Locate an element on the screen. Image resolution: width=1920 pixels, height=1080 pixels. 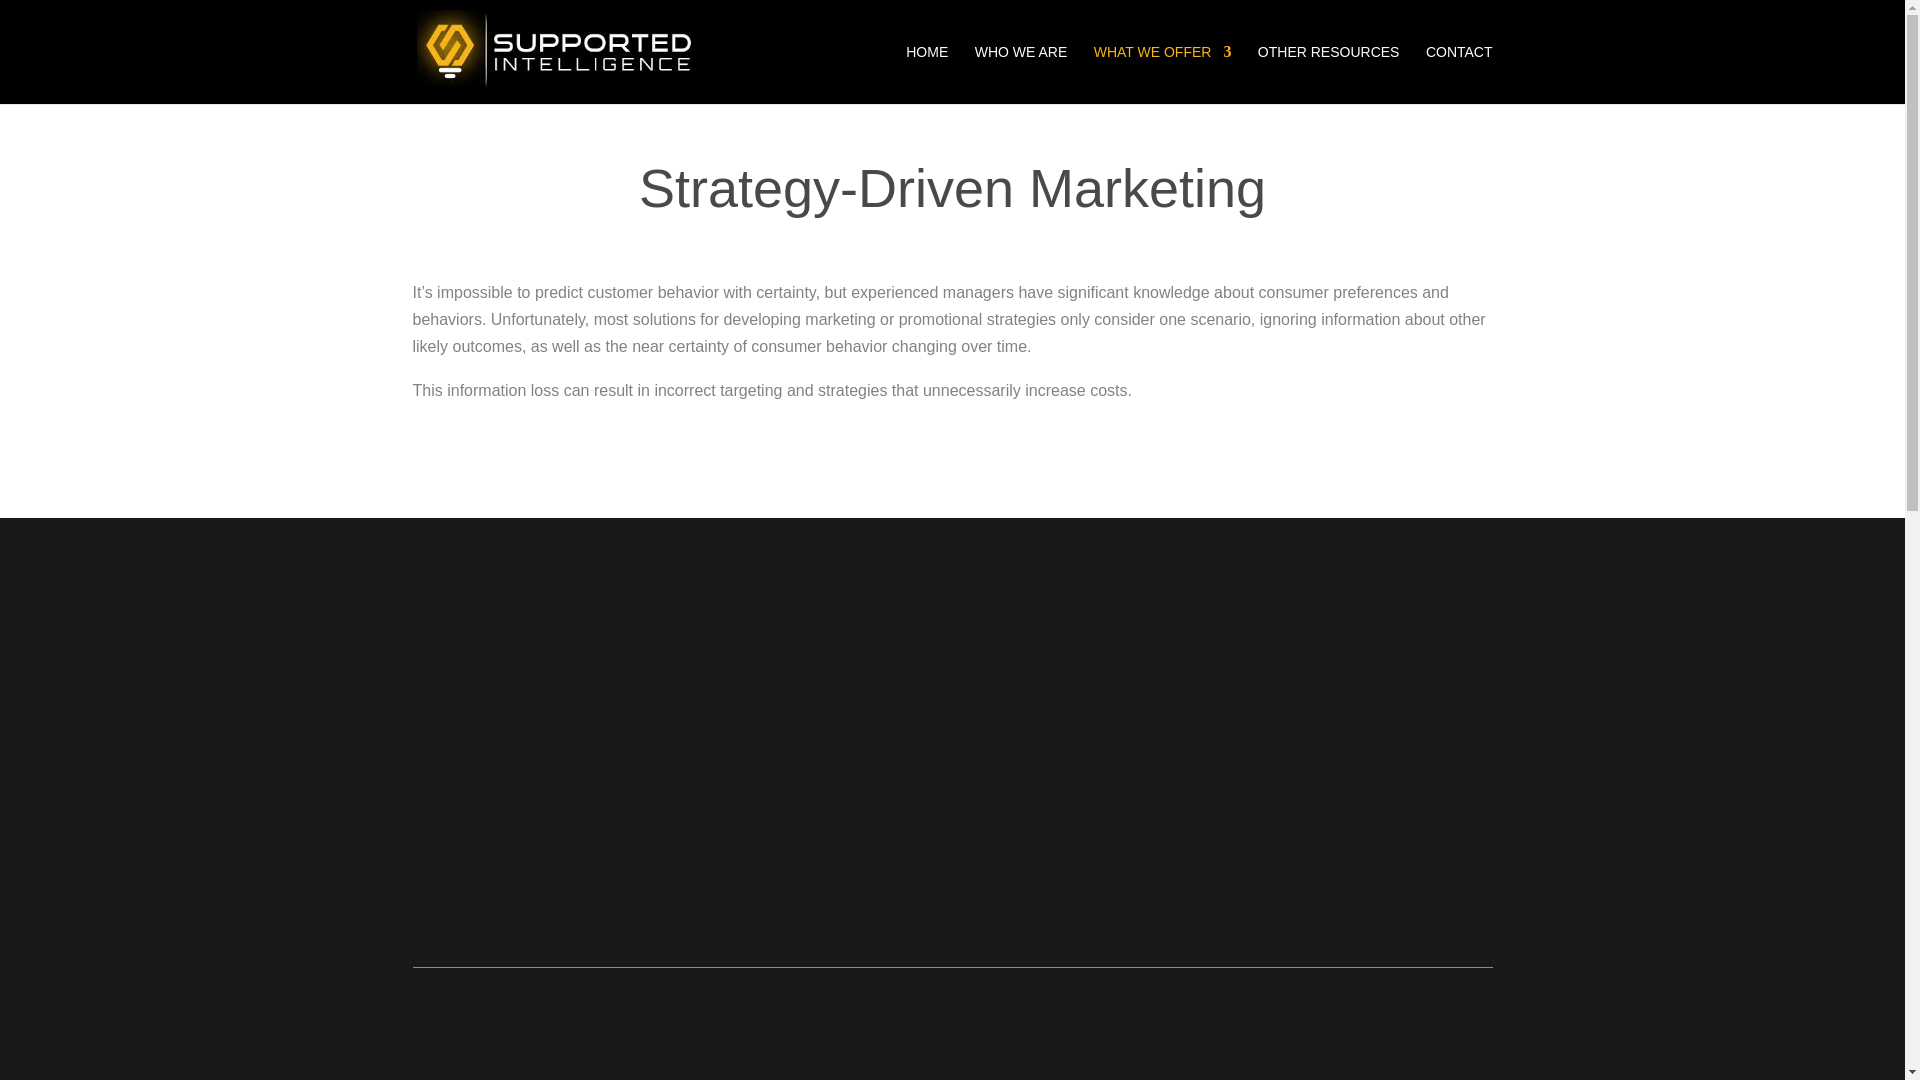
OTHER RESOURCES is located at coordinates (1328, 74).